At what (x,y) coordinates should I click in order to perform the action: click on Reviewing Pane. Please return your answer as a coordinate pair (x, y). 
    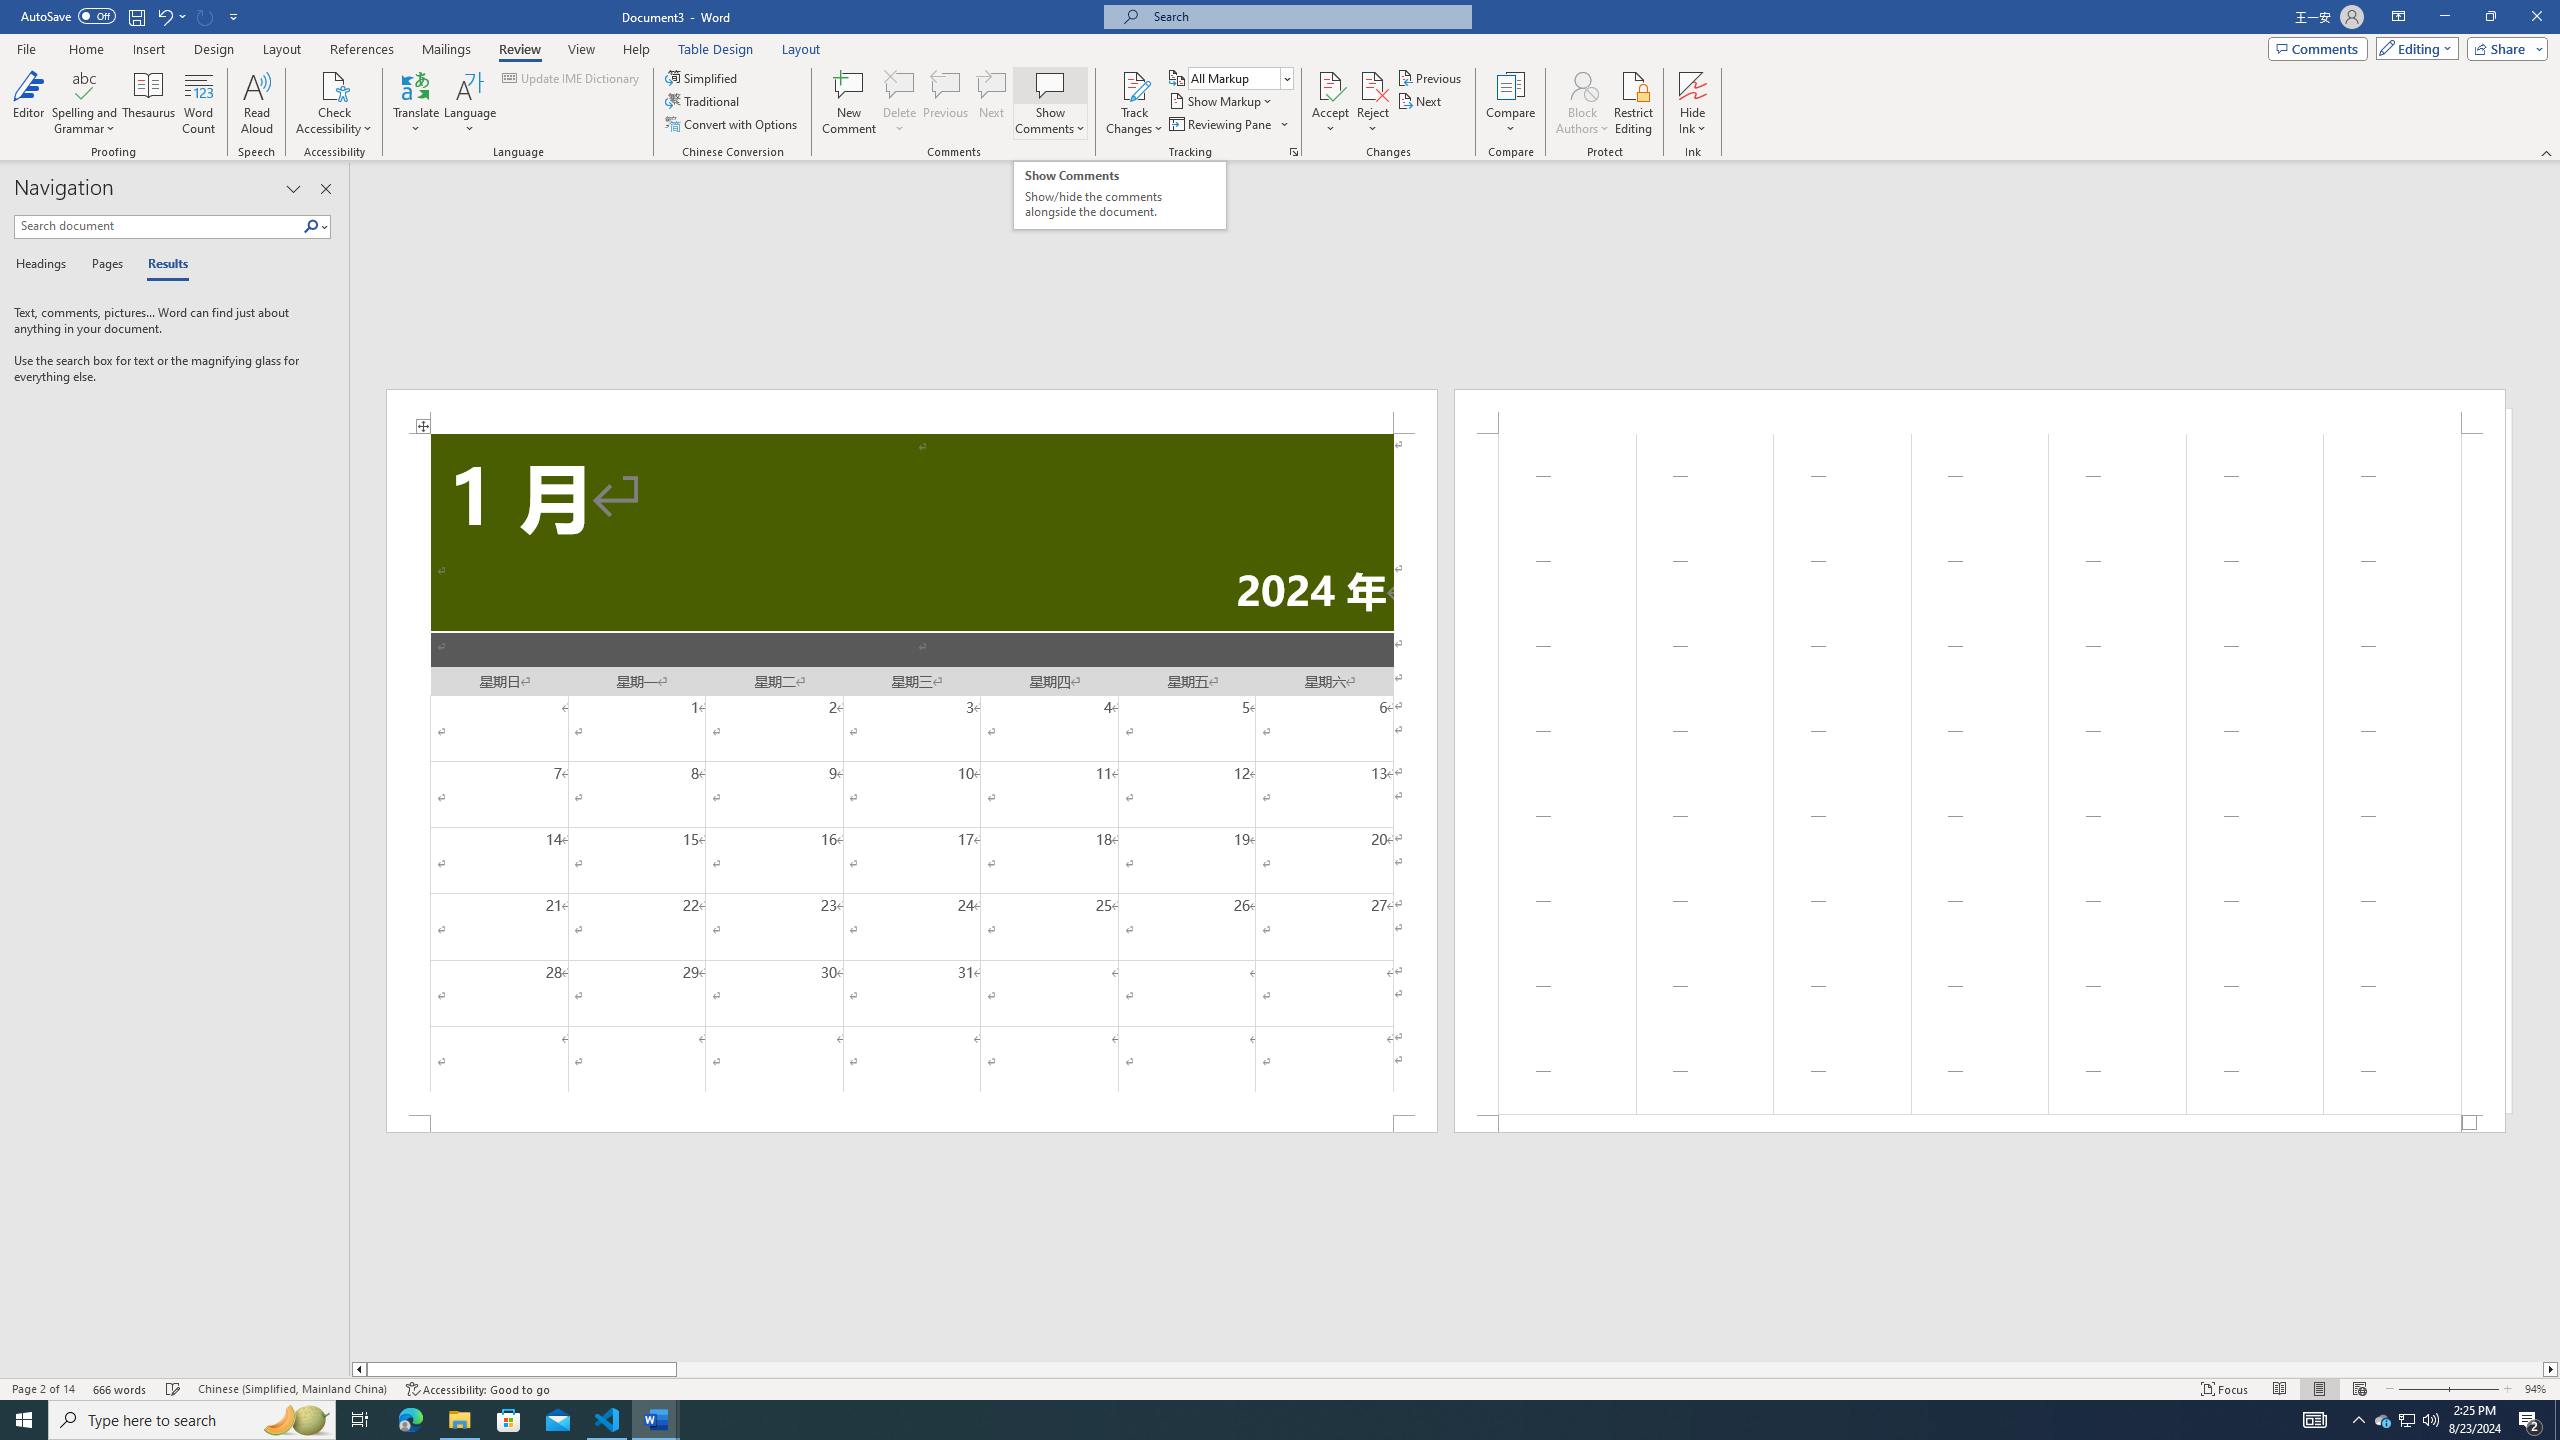
    Looking at the image, I should click on (1228, 124).